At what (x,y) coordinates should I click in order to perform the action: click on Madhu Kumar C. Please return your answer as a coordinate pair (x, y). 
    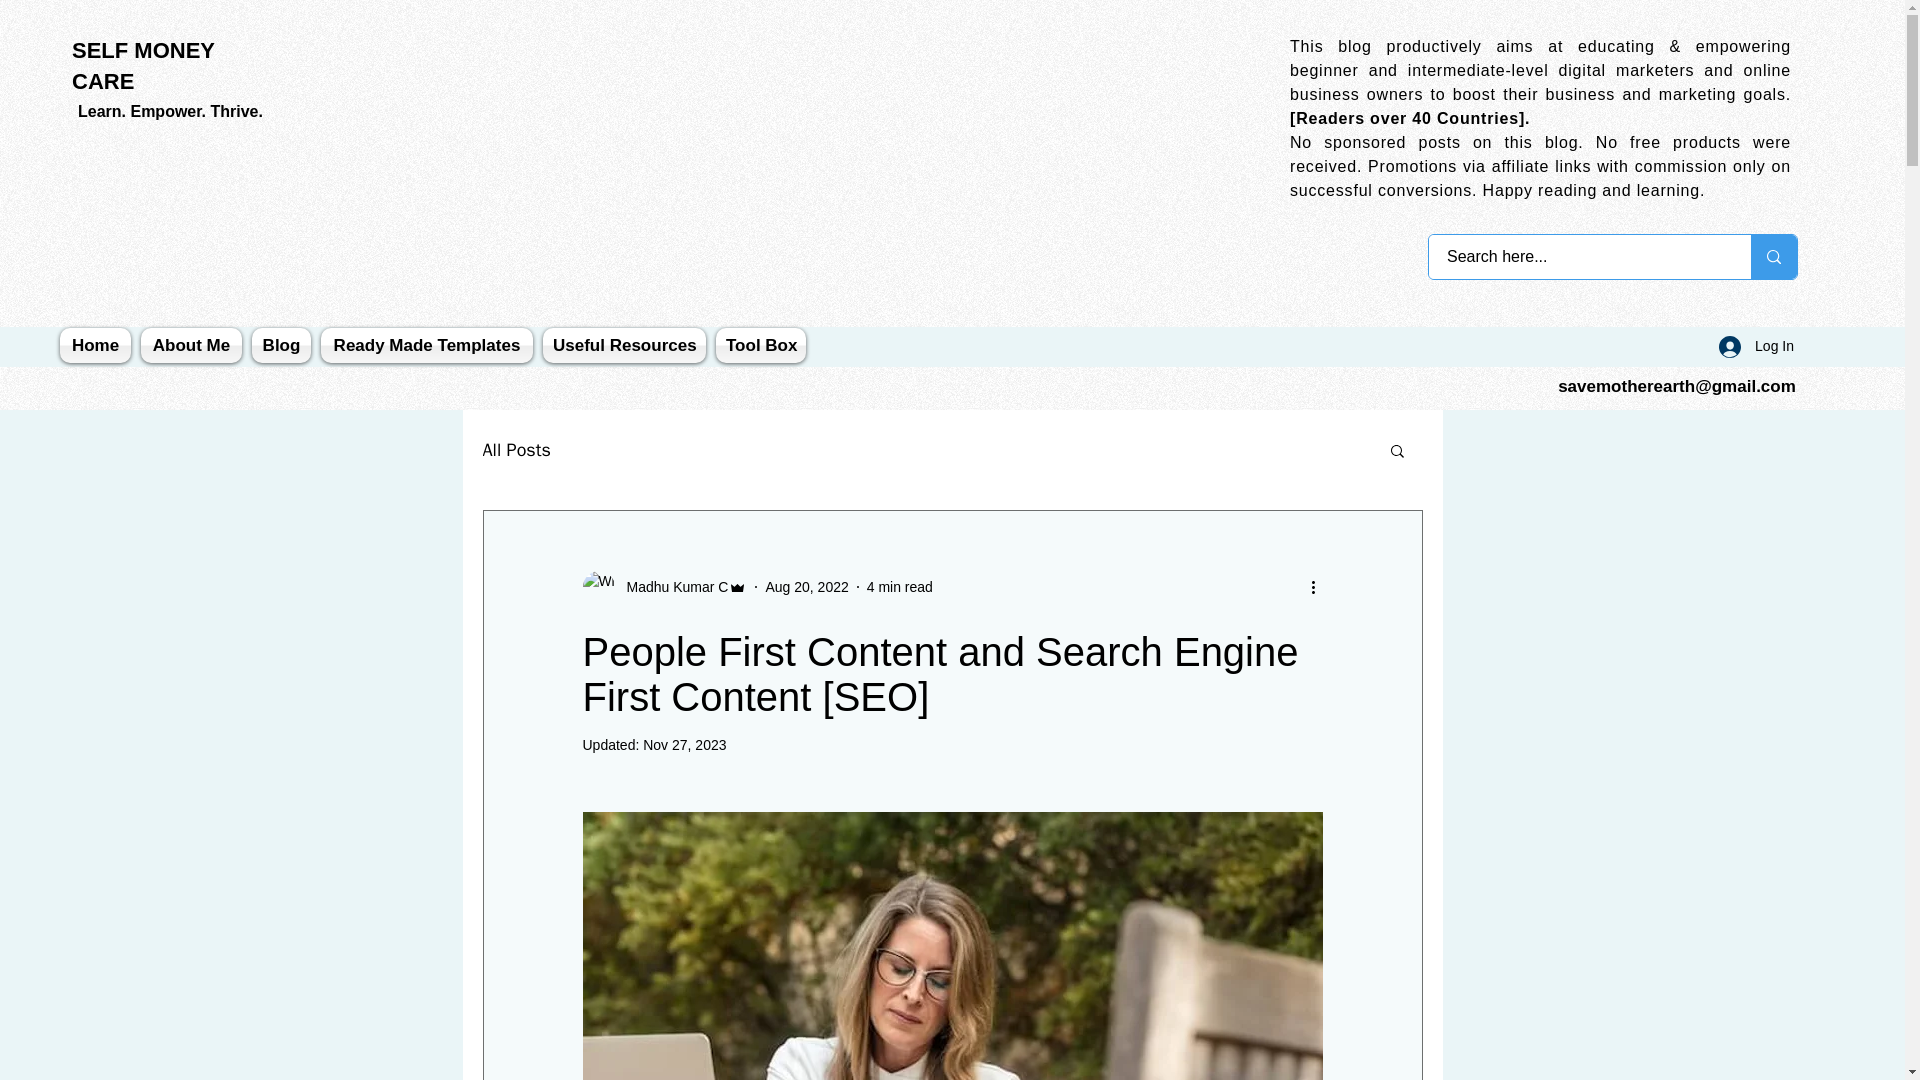
    Looking at the image, I should click on (664, 586).